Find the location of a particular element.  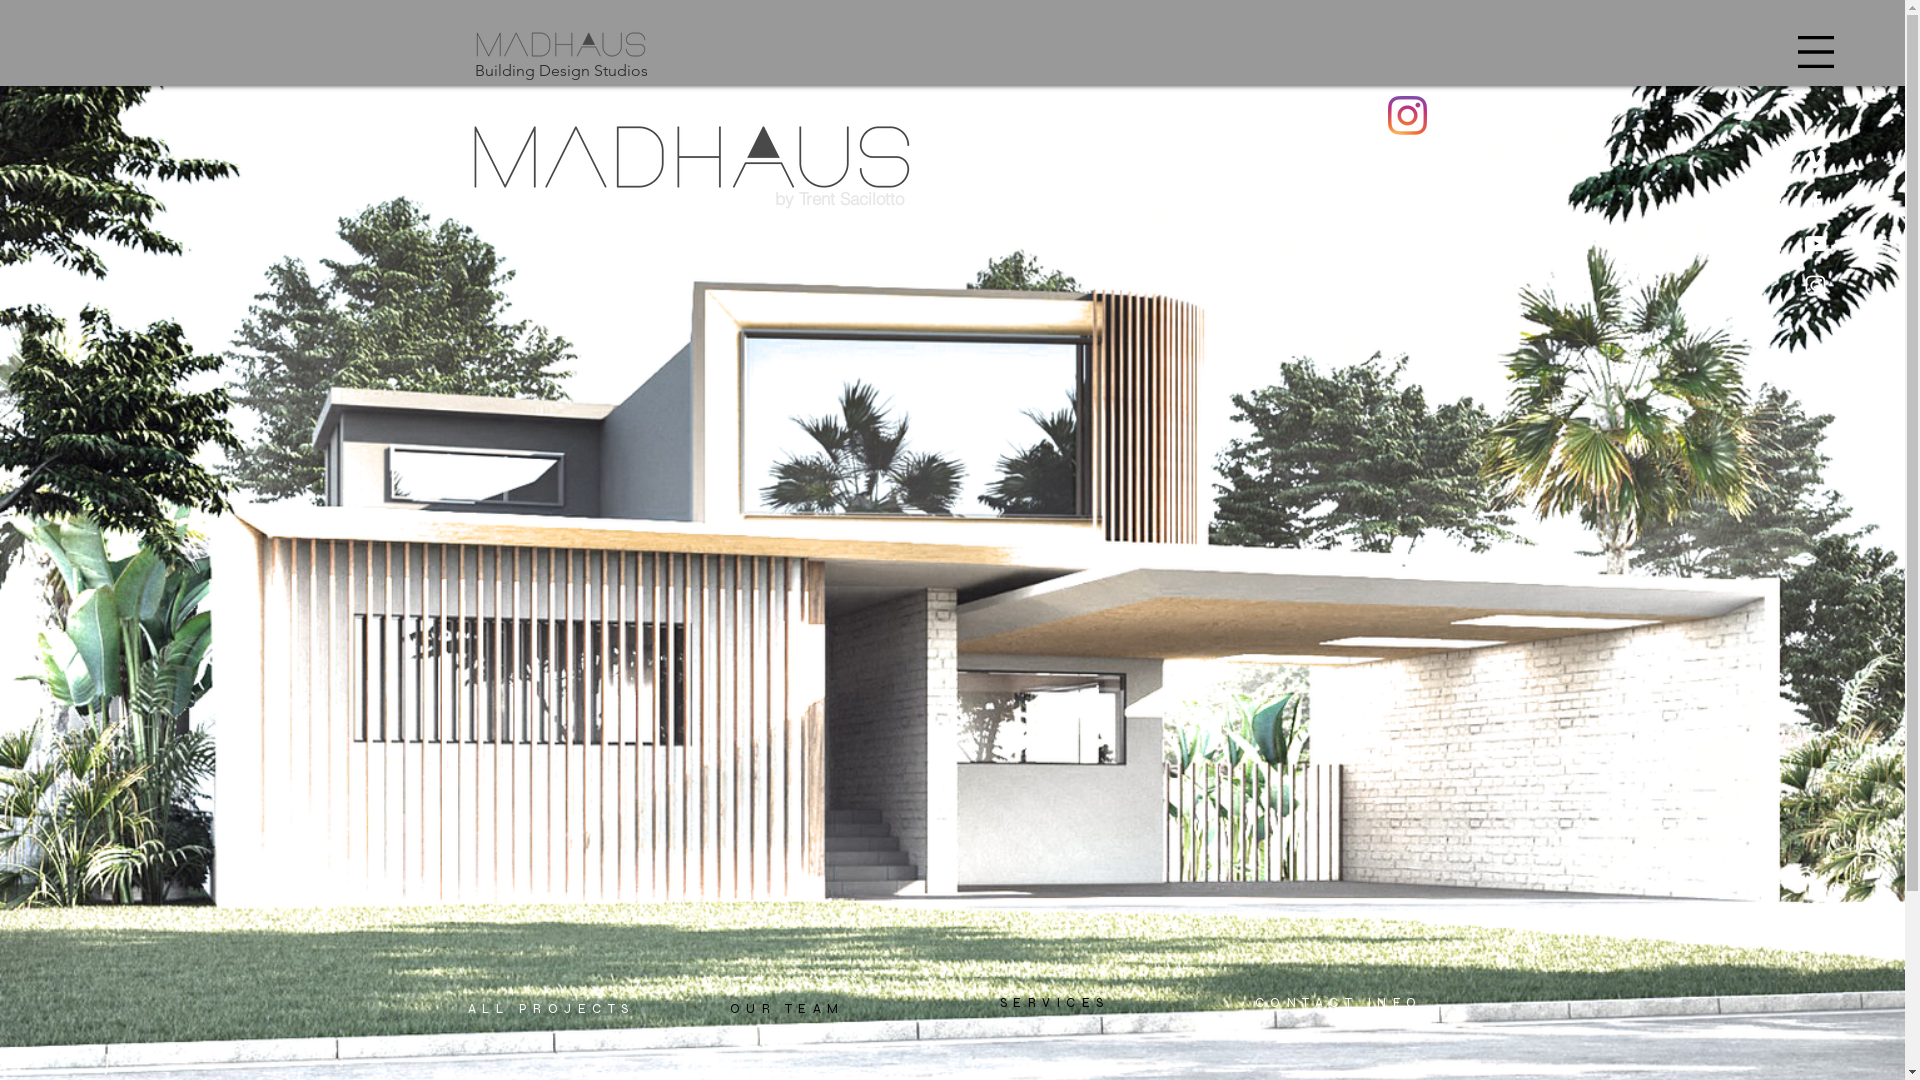

SERVICES is located at coordinates (1055, 1003).